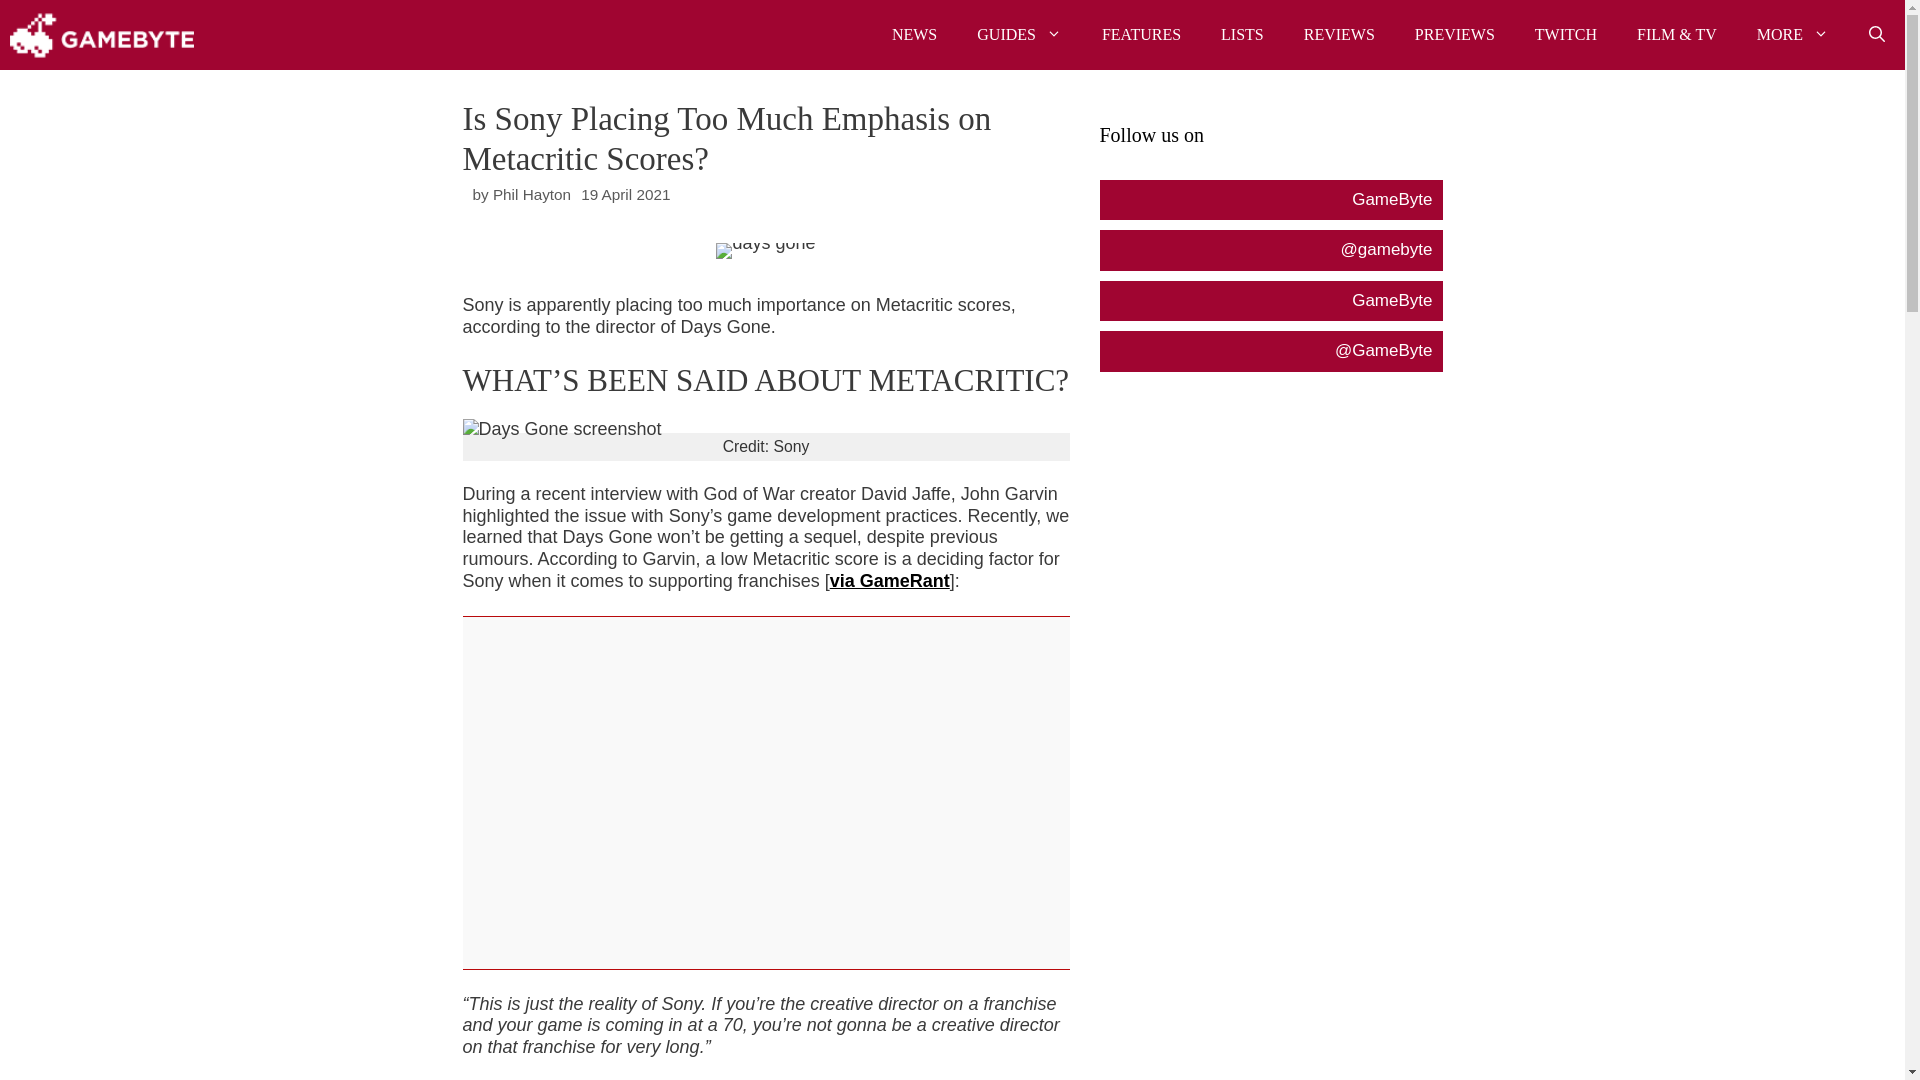 This screenshot has width=1920, height=1080. Describe the element at coordinates (1270, 200) in the screenshot. I see `Gamebyte Facebook` at that location.